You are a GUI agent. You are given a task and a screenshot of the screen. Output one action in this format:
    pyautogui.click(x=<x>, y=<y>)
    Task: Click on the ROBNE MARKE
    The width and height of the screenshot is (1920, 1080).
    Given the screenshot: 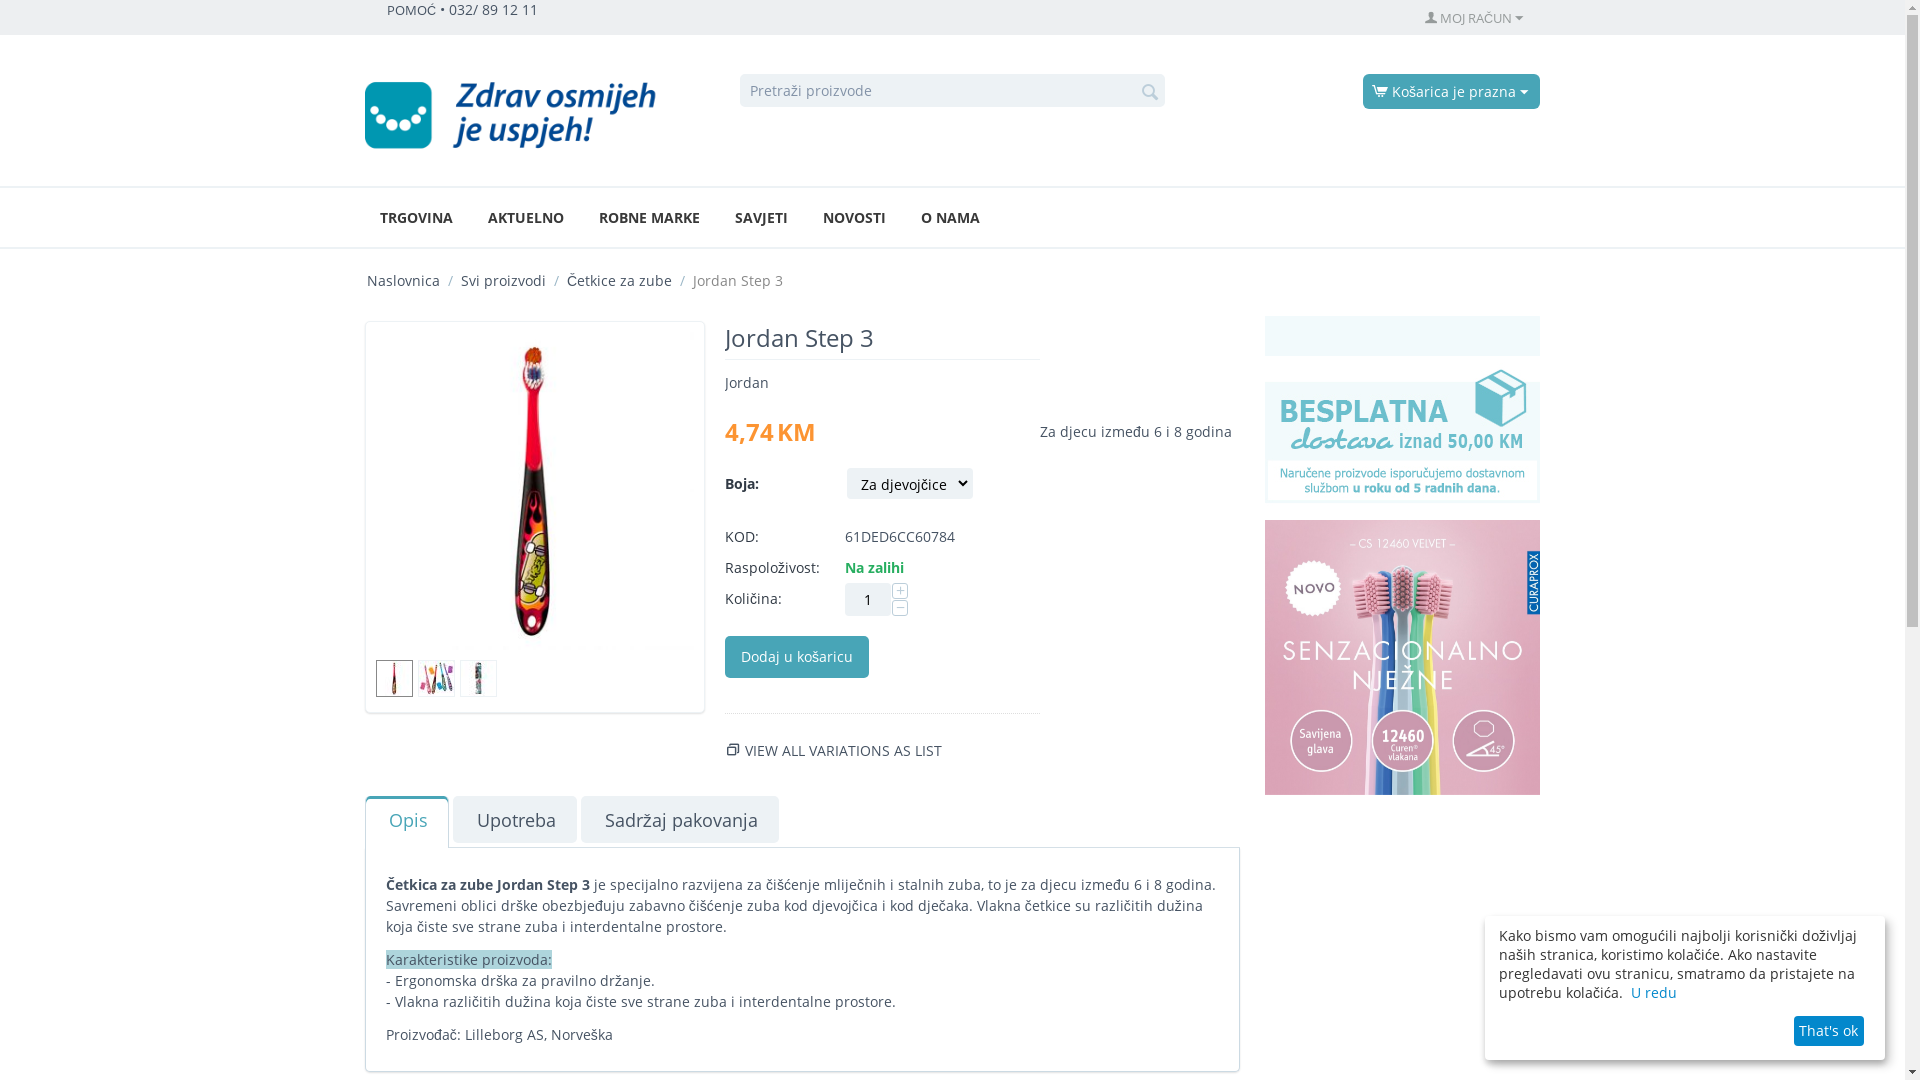 What is the action you would take?
    pyautogui.click(x=650, y=218)
    